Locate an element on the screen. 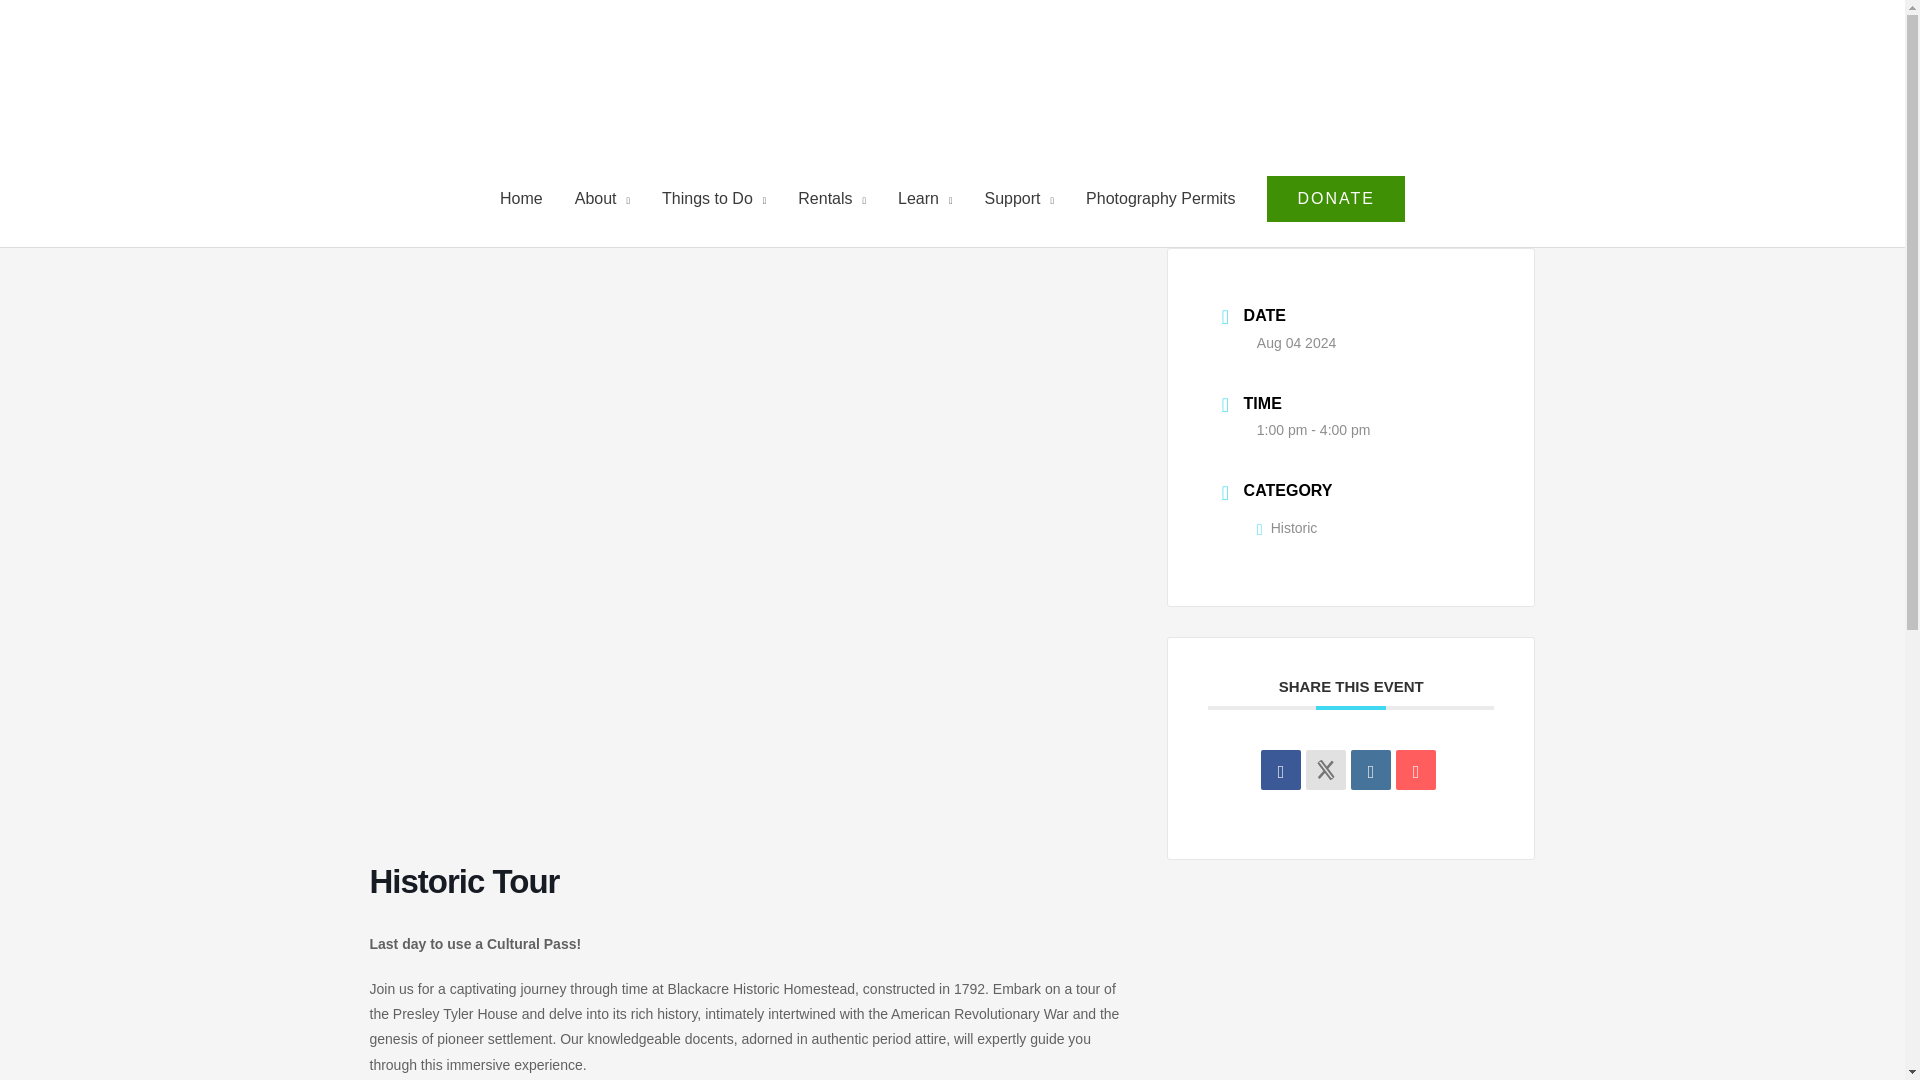 The width and height of the screenshot is (1920, 1080). Home is located at coordinates (520, 199).